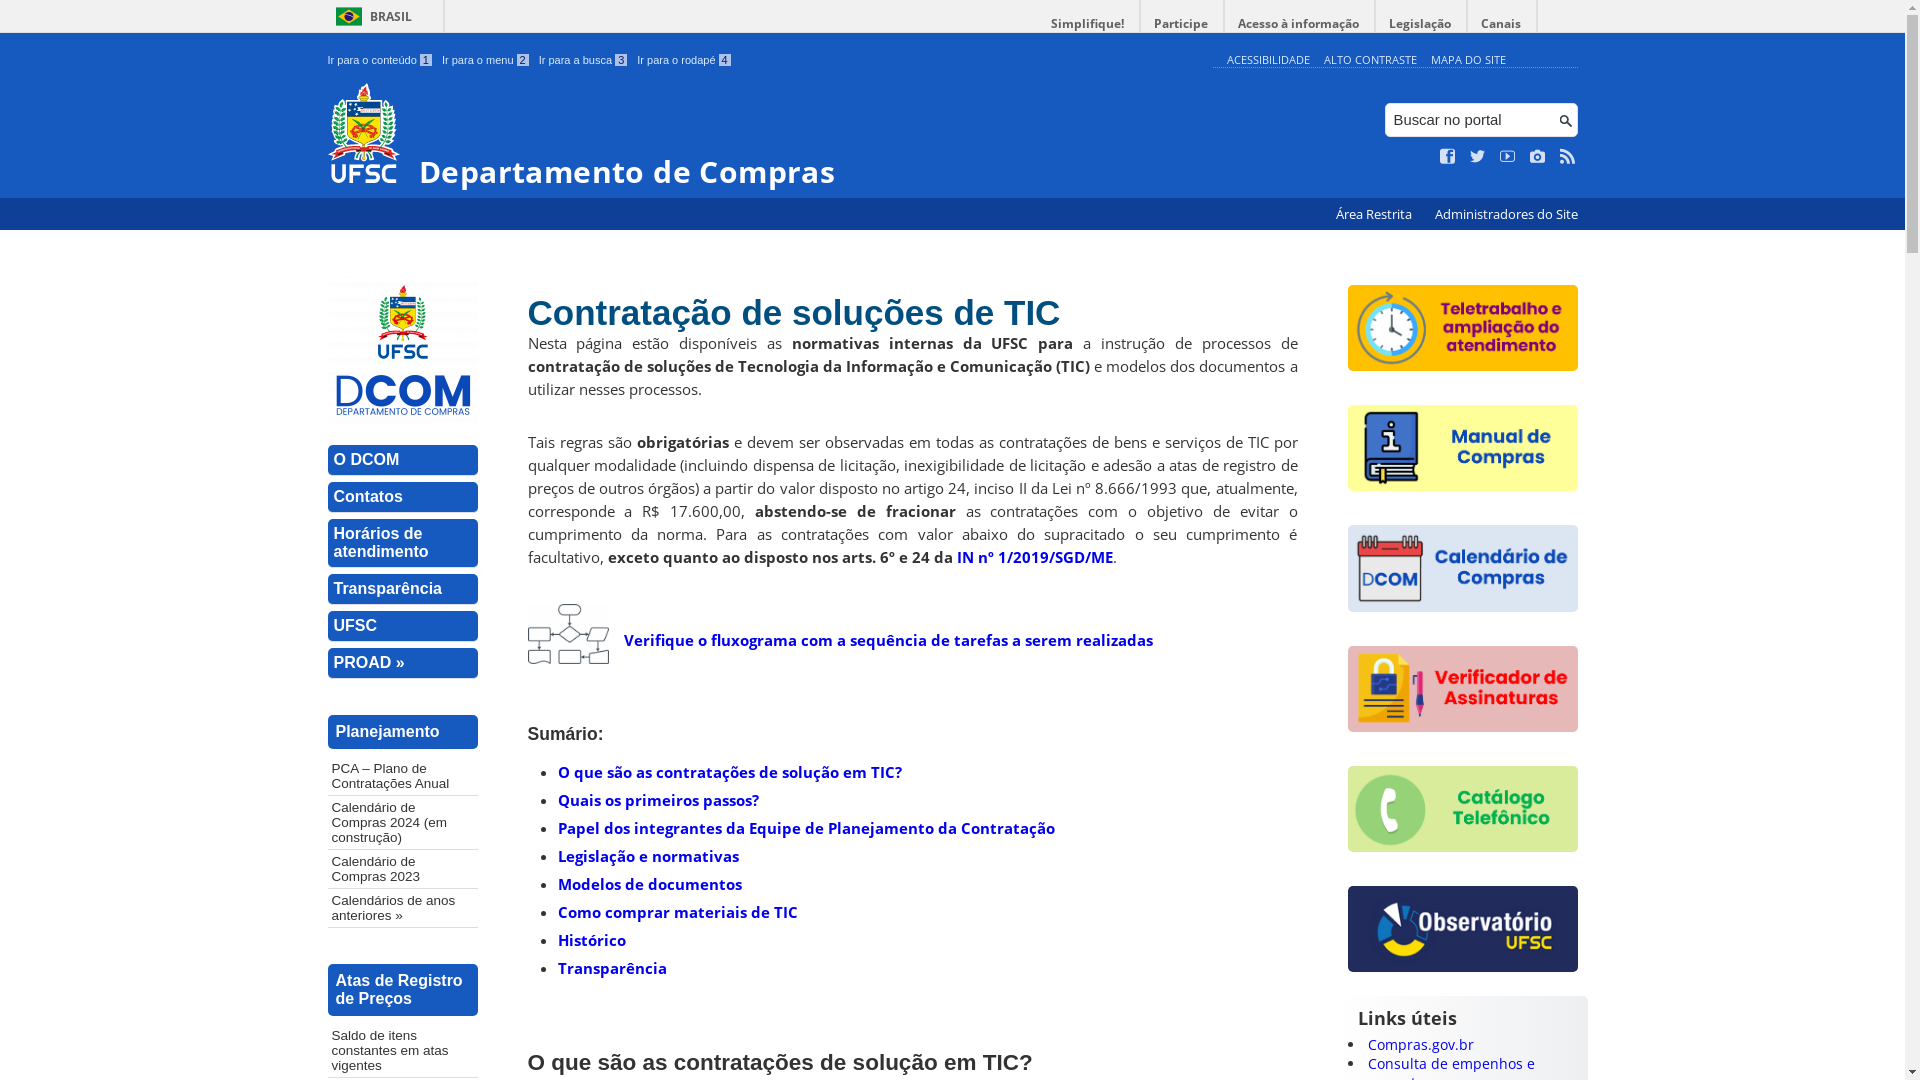 This screenshot has width=1920, height=1080. Describe the element at coordinates (1448, 157) in the screenshot. I see `Curta no Facebook` at that location.